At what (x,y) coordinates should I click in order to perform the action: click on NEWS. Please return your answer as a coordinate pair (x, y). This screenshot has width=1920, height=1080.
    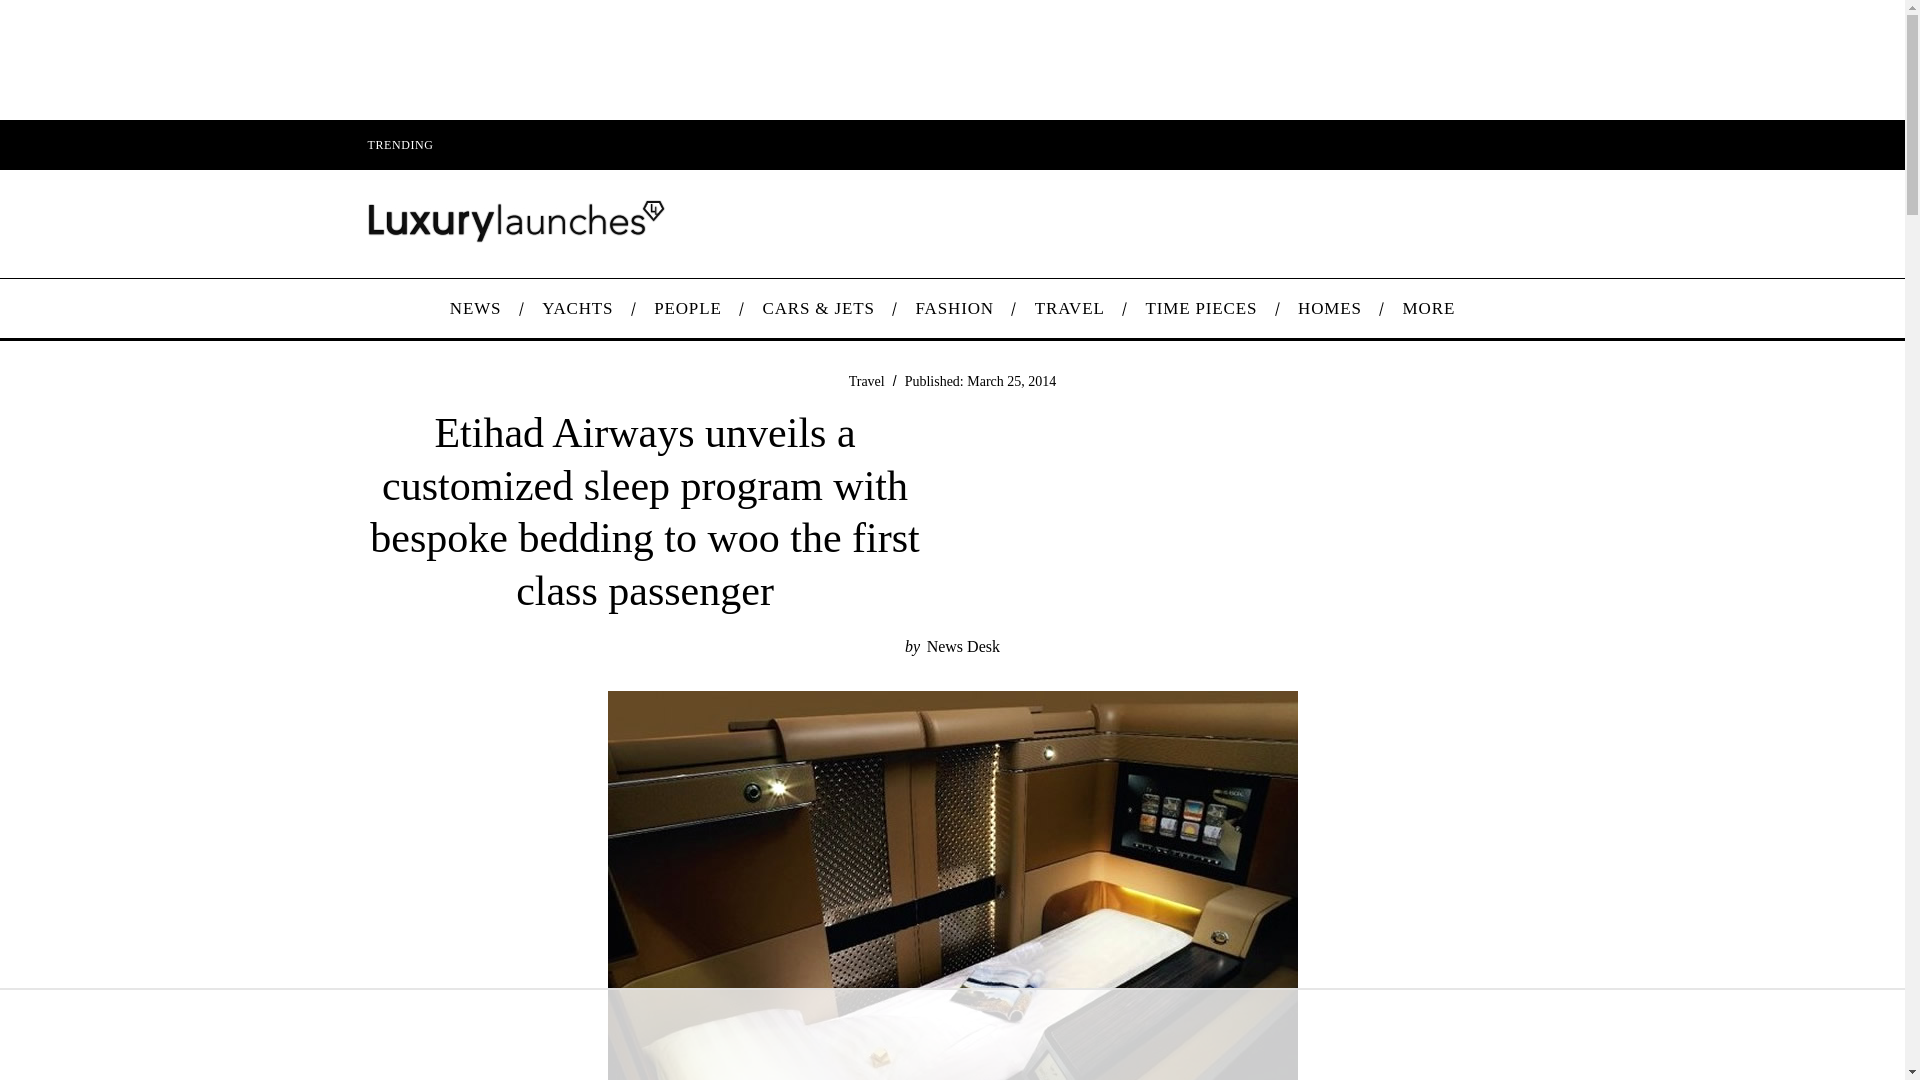
    Looking at the image, I should click on (474, 308).